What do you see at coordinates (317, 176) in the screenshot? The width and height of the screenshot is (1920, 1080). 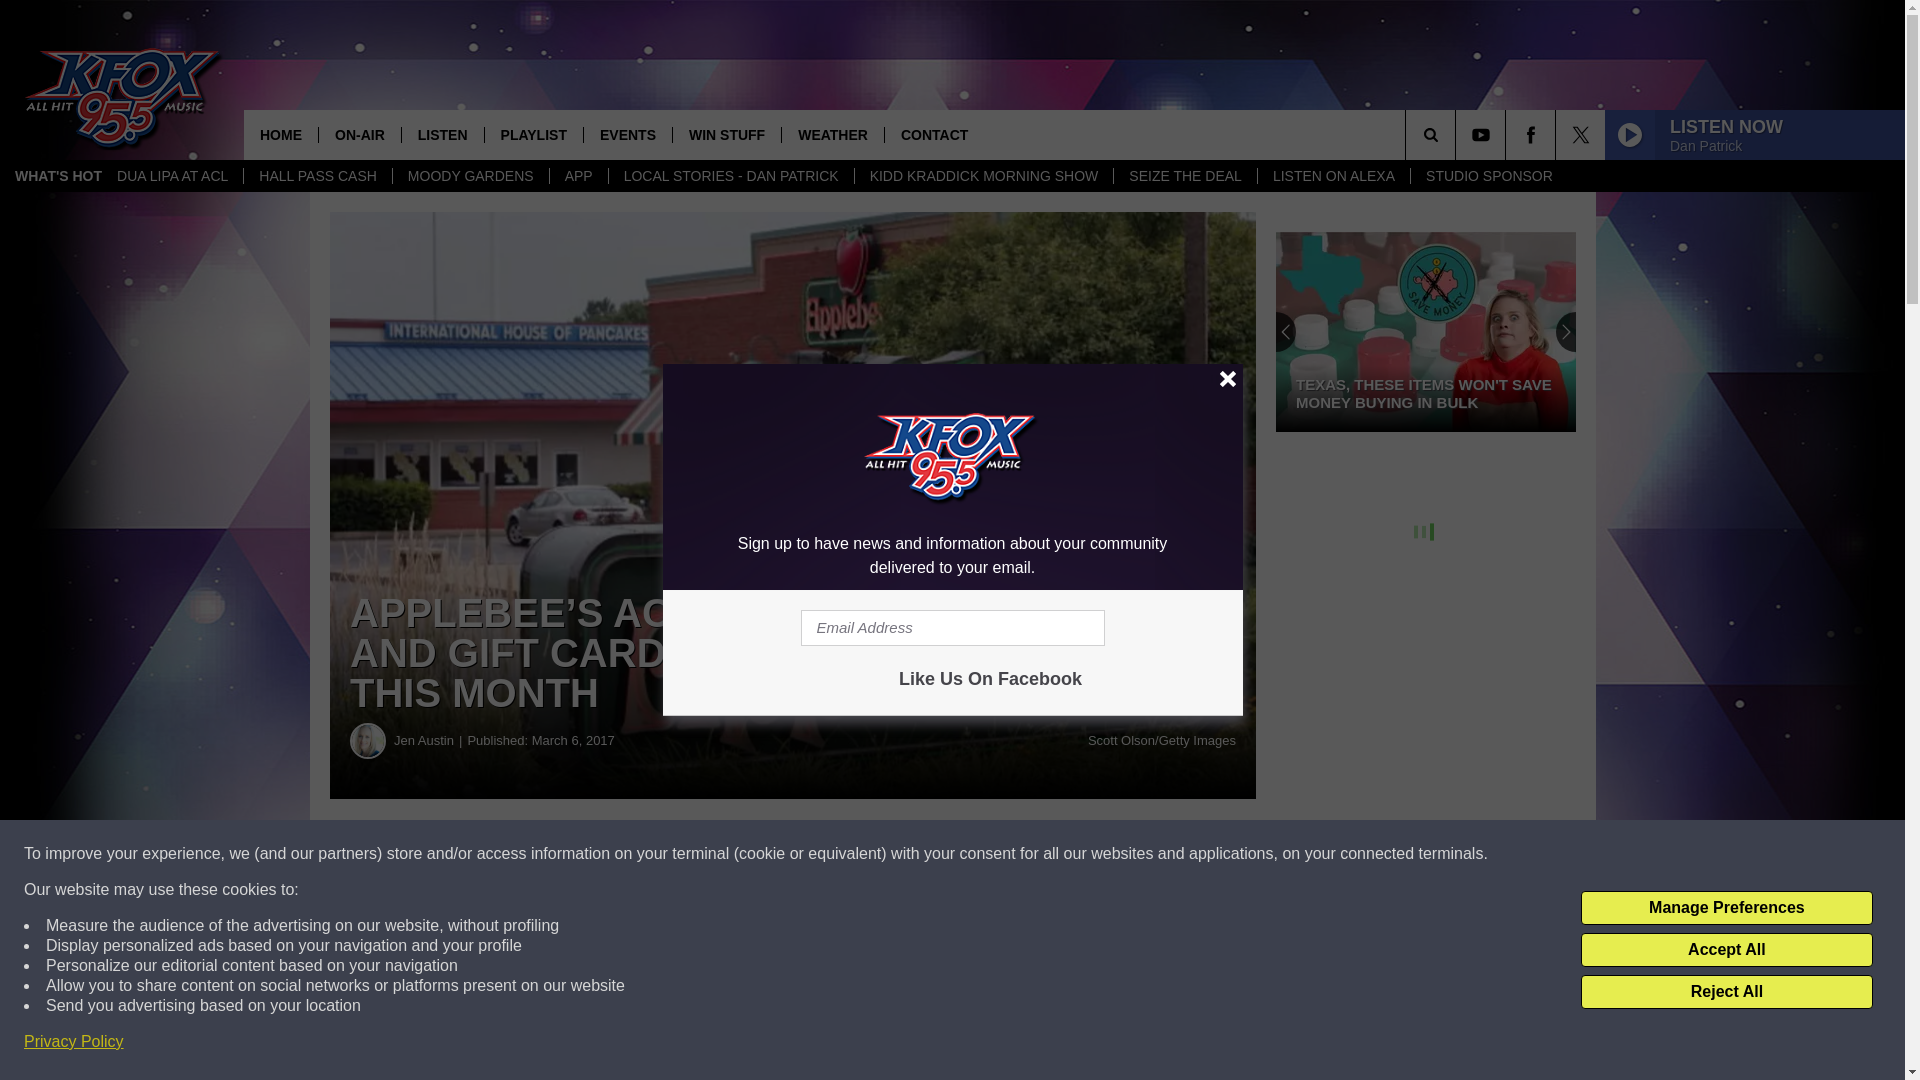 I see `HALL PASS CASH` at bounding box center [317, 176].